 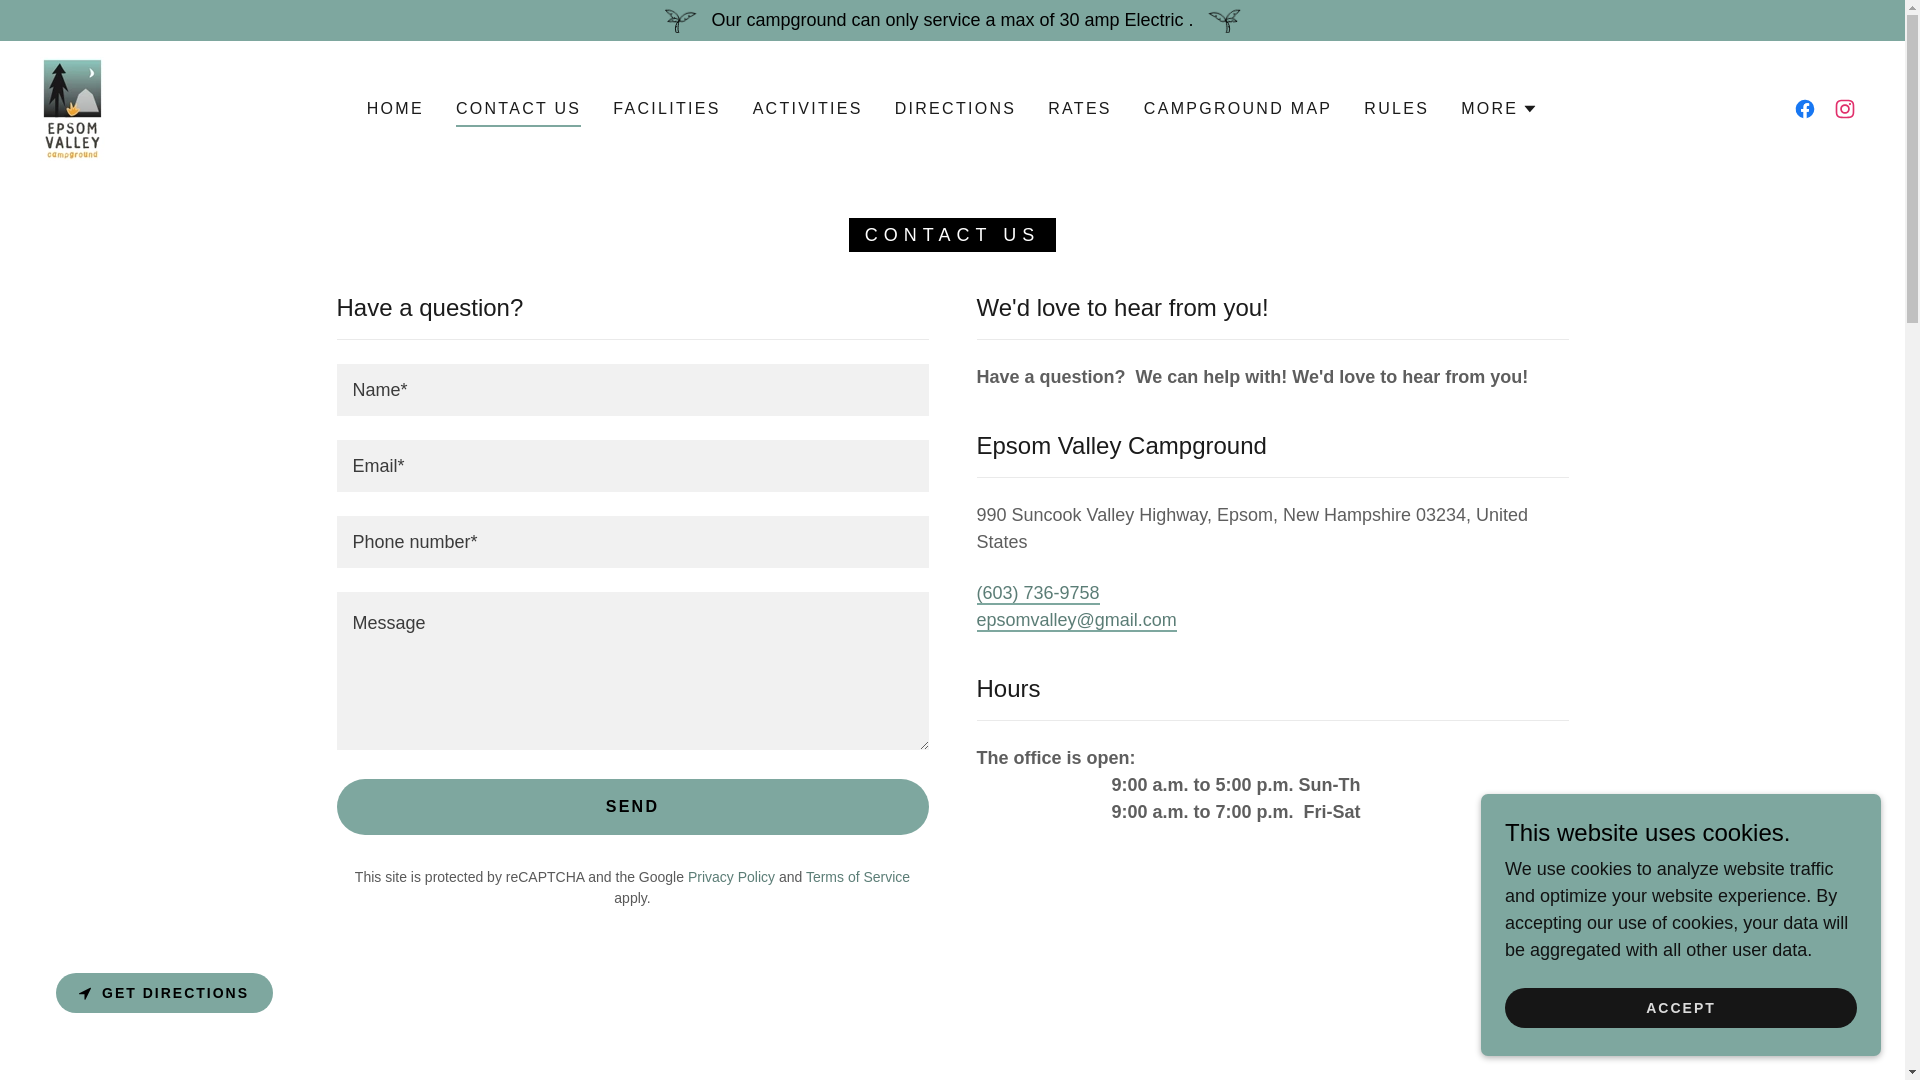 What do you see at coordinates (666, 108) in the screenshot?
I see `FACILITIES` at bounding box center [666, 108].